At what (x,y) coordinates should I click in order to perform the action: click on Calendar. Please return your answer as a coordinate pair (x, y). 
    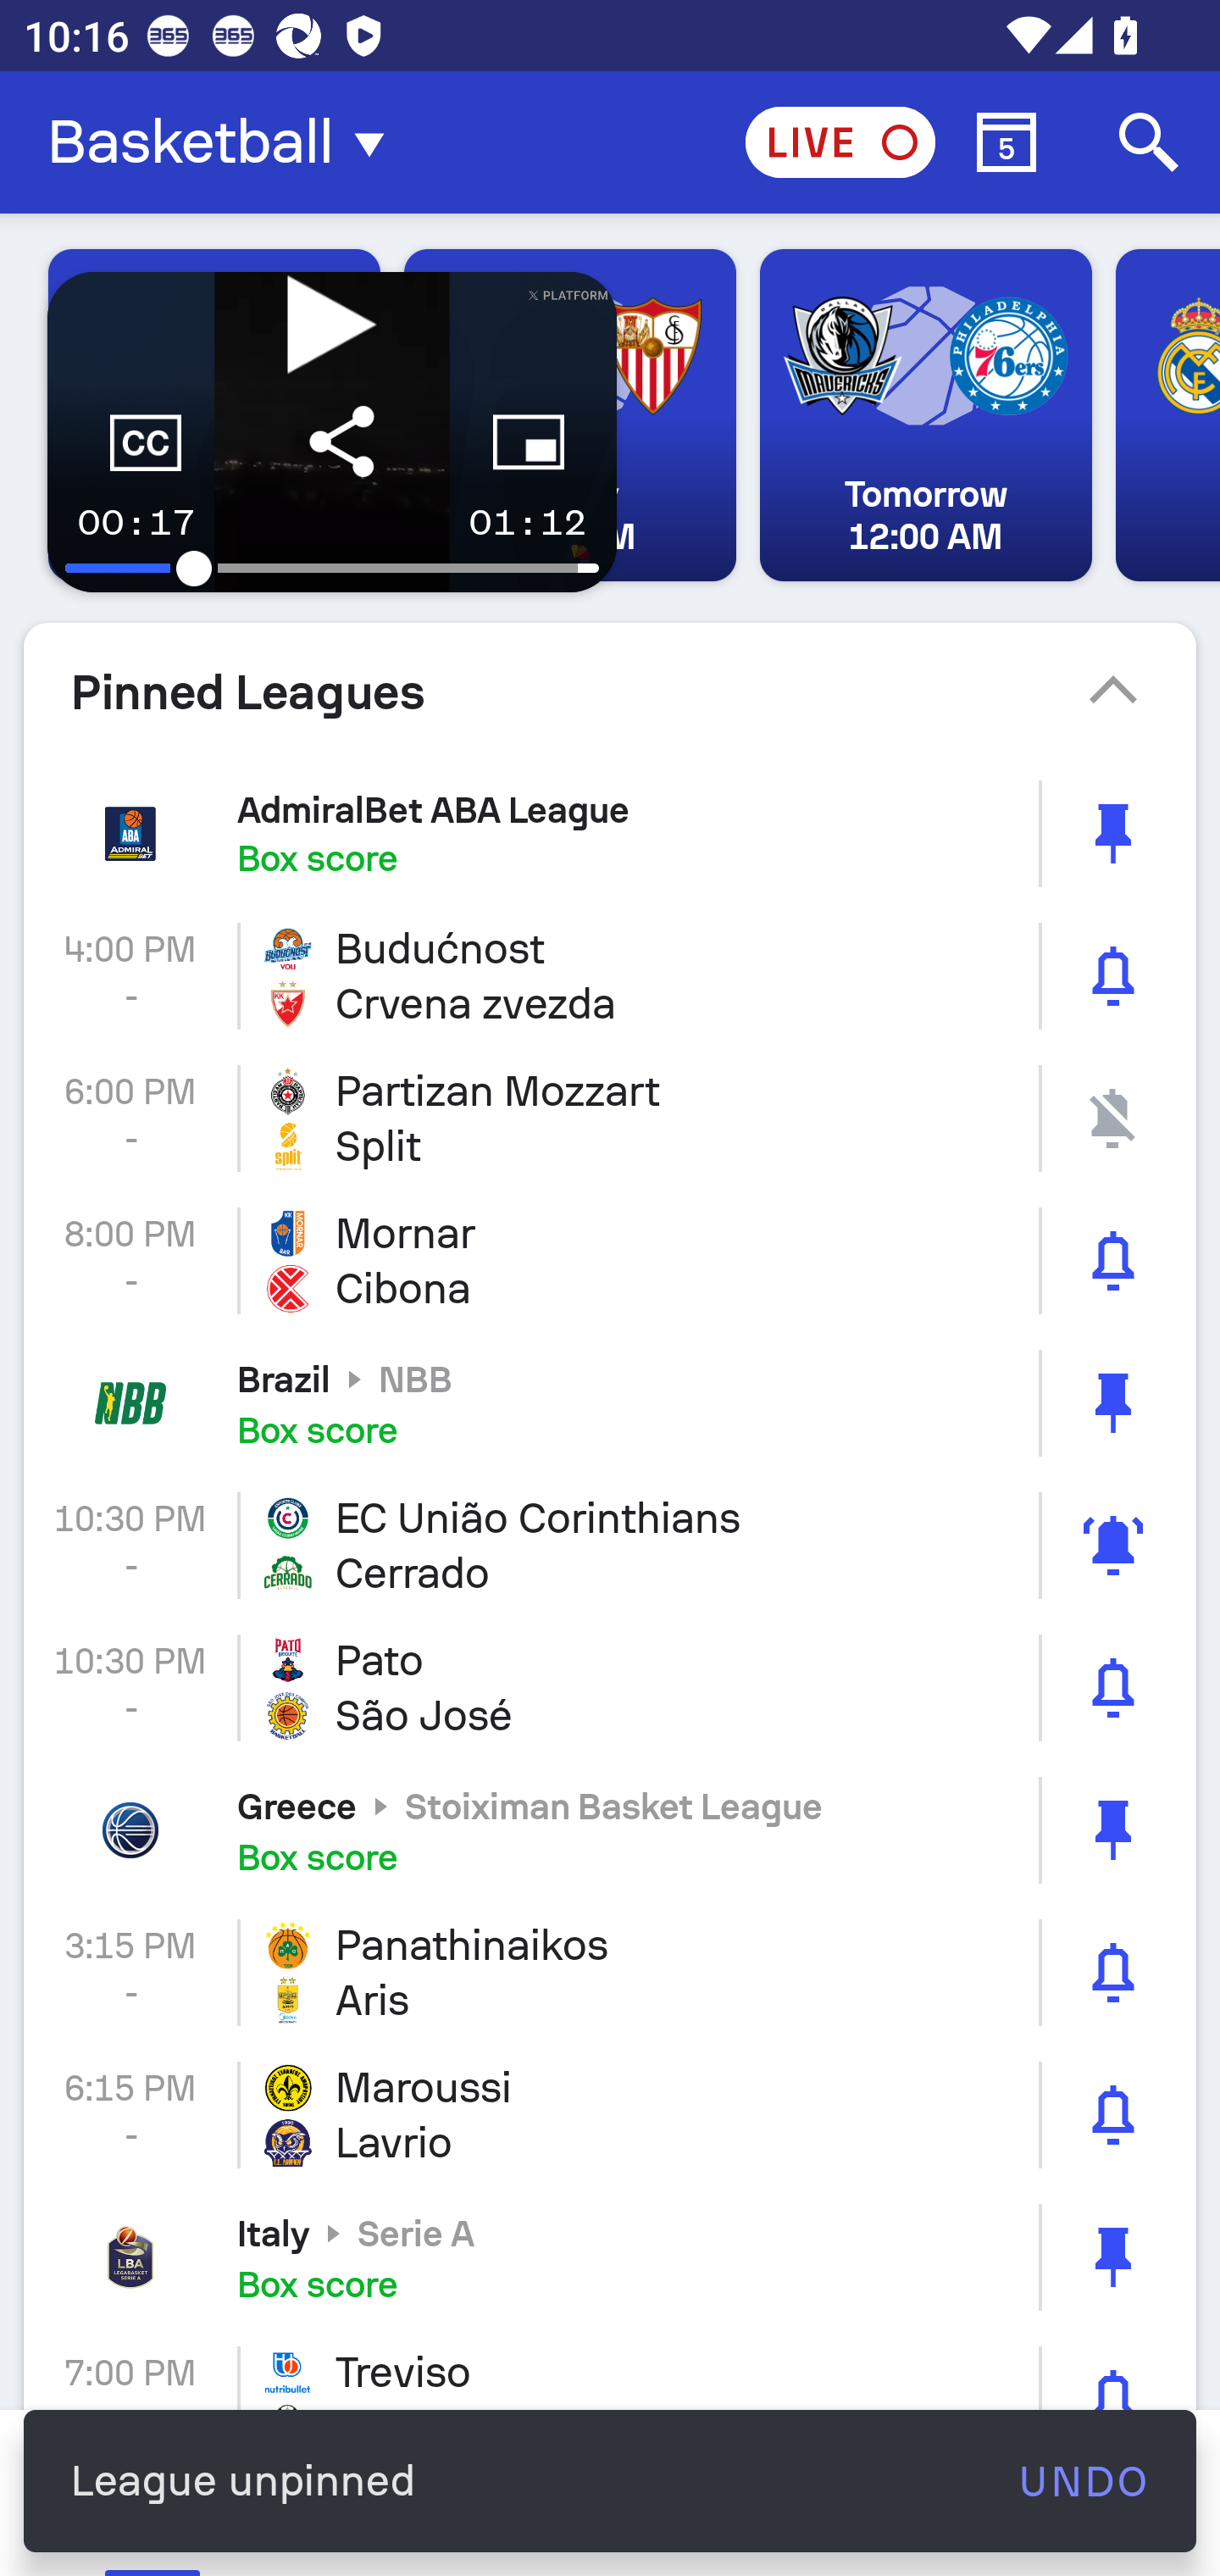
    Looking at the image, I should click on (1006, 142).